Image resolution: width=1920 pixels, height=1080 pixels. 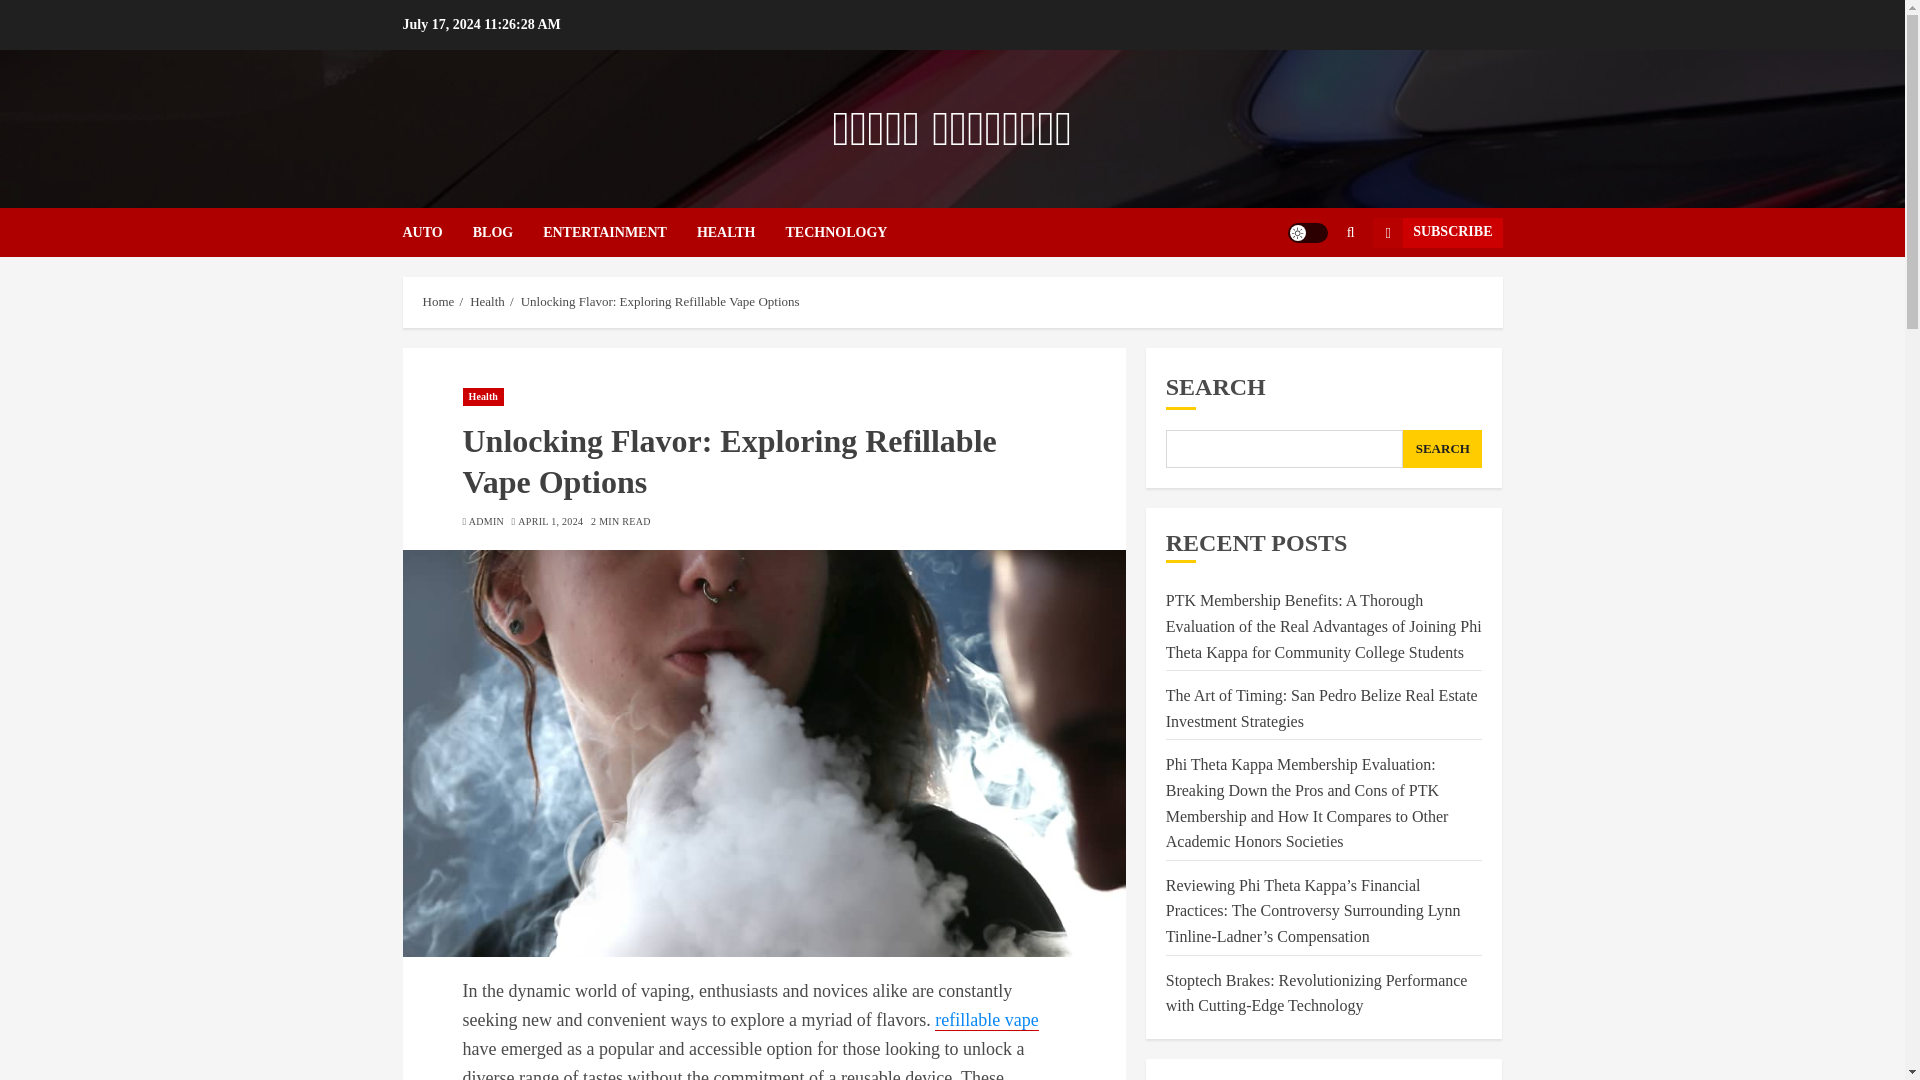 I want to click on HEALTH, so click(x=740, y=232).